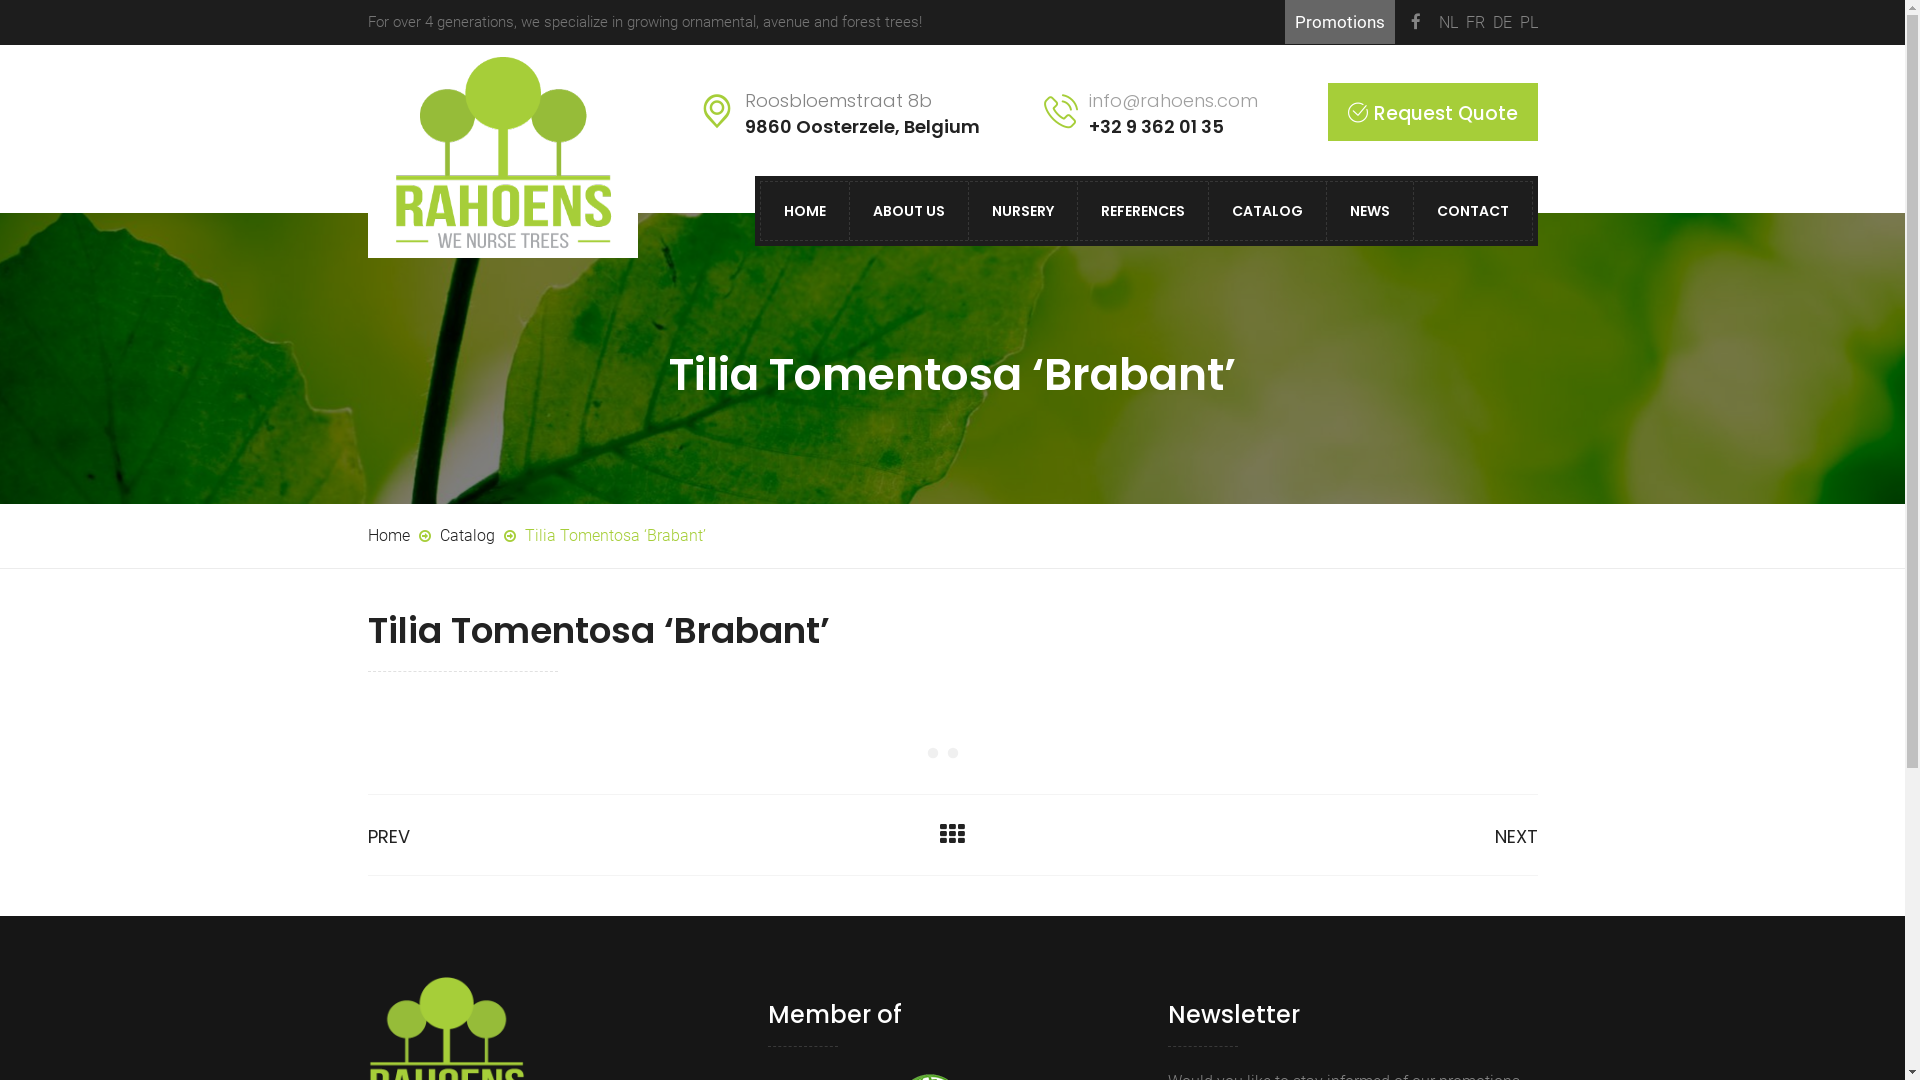 The width and height of the screenshot is (1920, 1080). What do you see at coordinates (908, 211) in the screenshot?
I see `ABOUT US` at bounding box center [908, 211].